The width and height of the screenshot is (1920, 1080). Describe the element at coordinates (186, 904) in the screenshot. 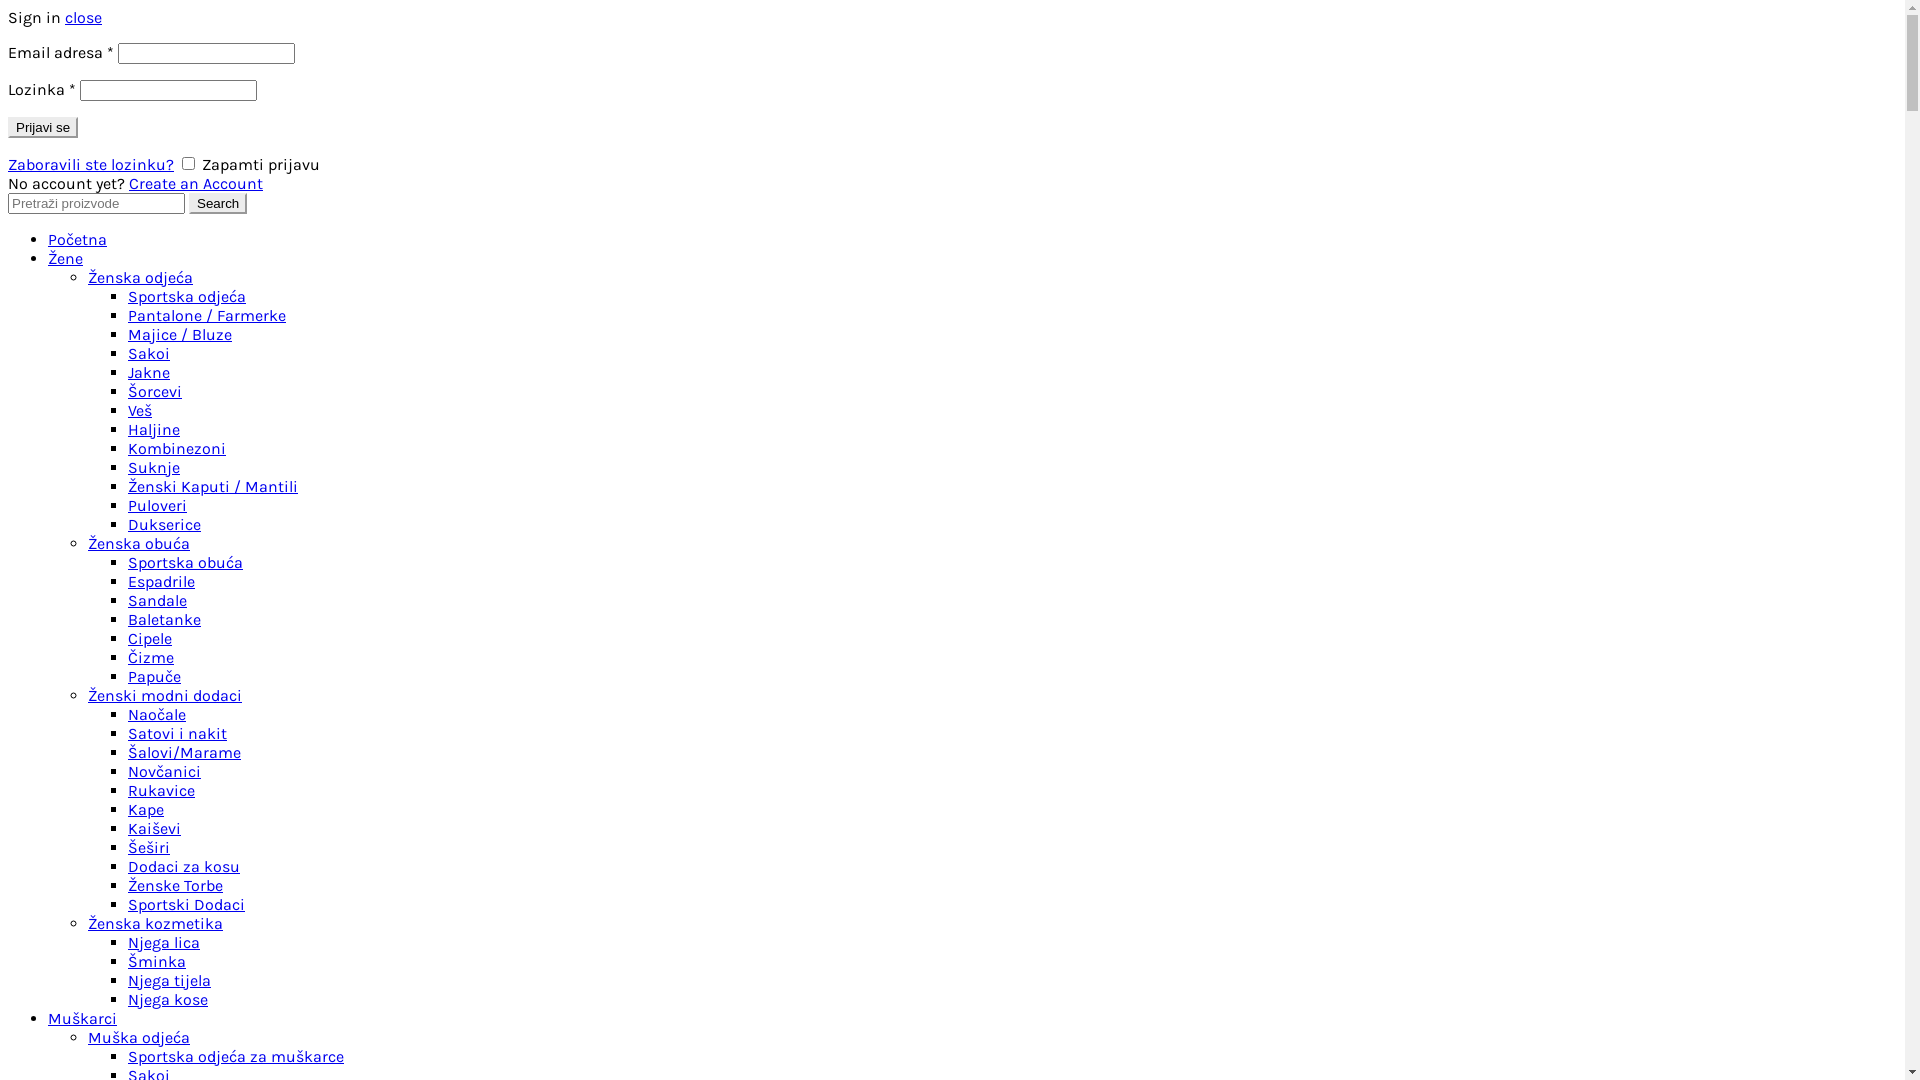

I see `Sportski Dodaci` at that location.